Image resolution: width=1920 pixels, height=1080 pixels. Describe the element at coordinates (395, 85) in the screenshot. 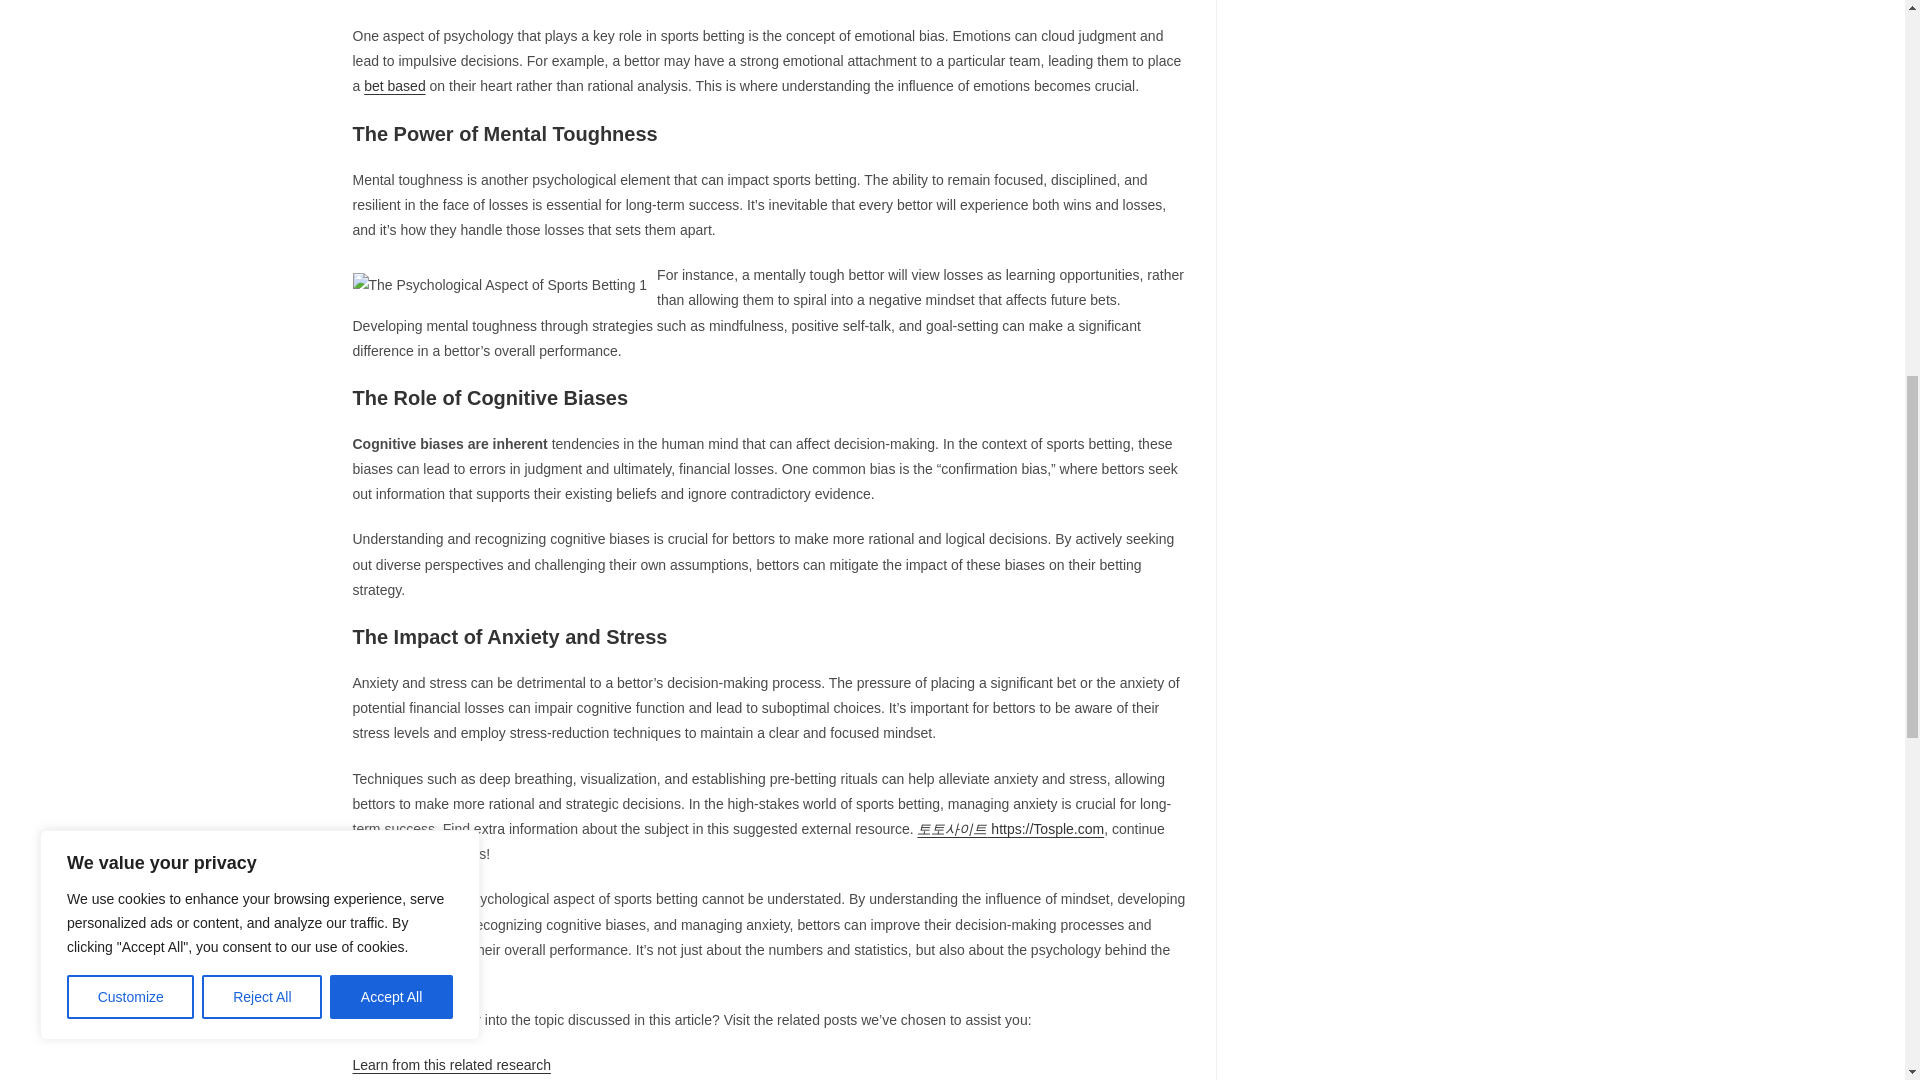

I see `bet based` at that location.